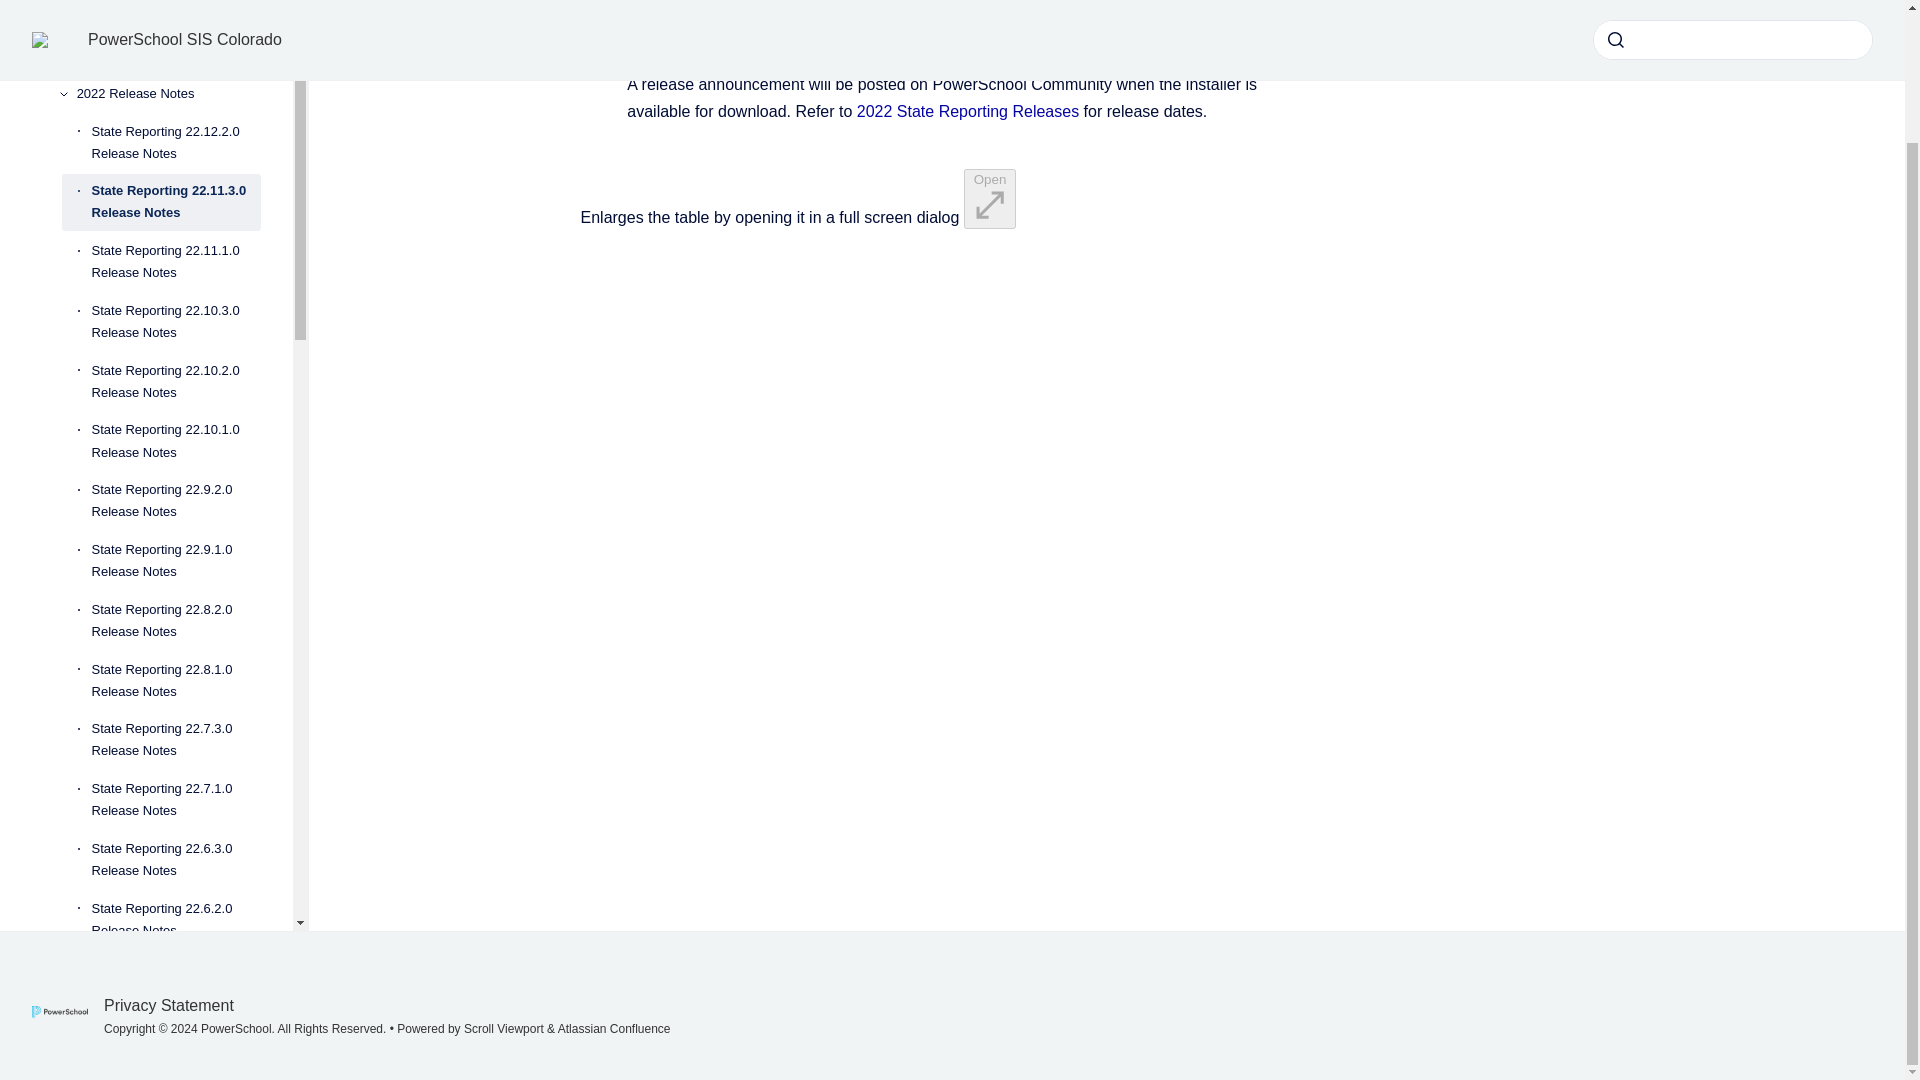 Image resolution: width=1920 pixels, height=1080 pixels. Describe the element at coordinates (176, 980) in the screenshot. I see `State Reporting 22.6.1.0 Release Notes` at that location.